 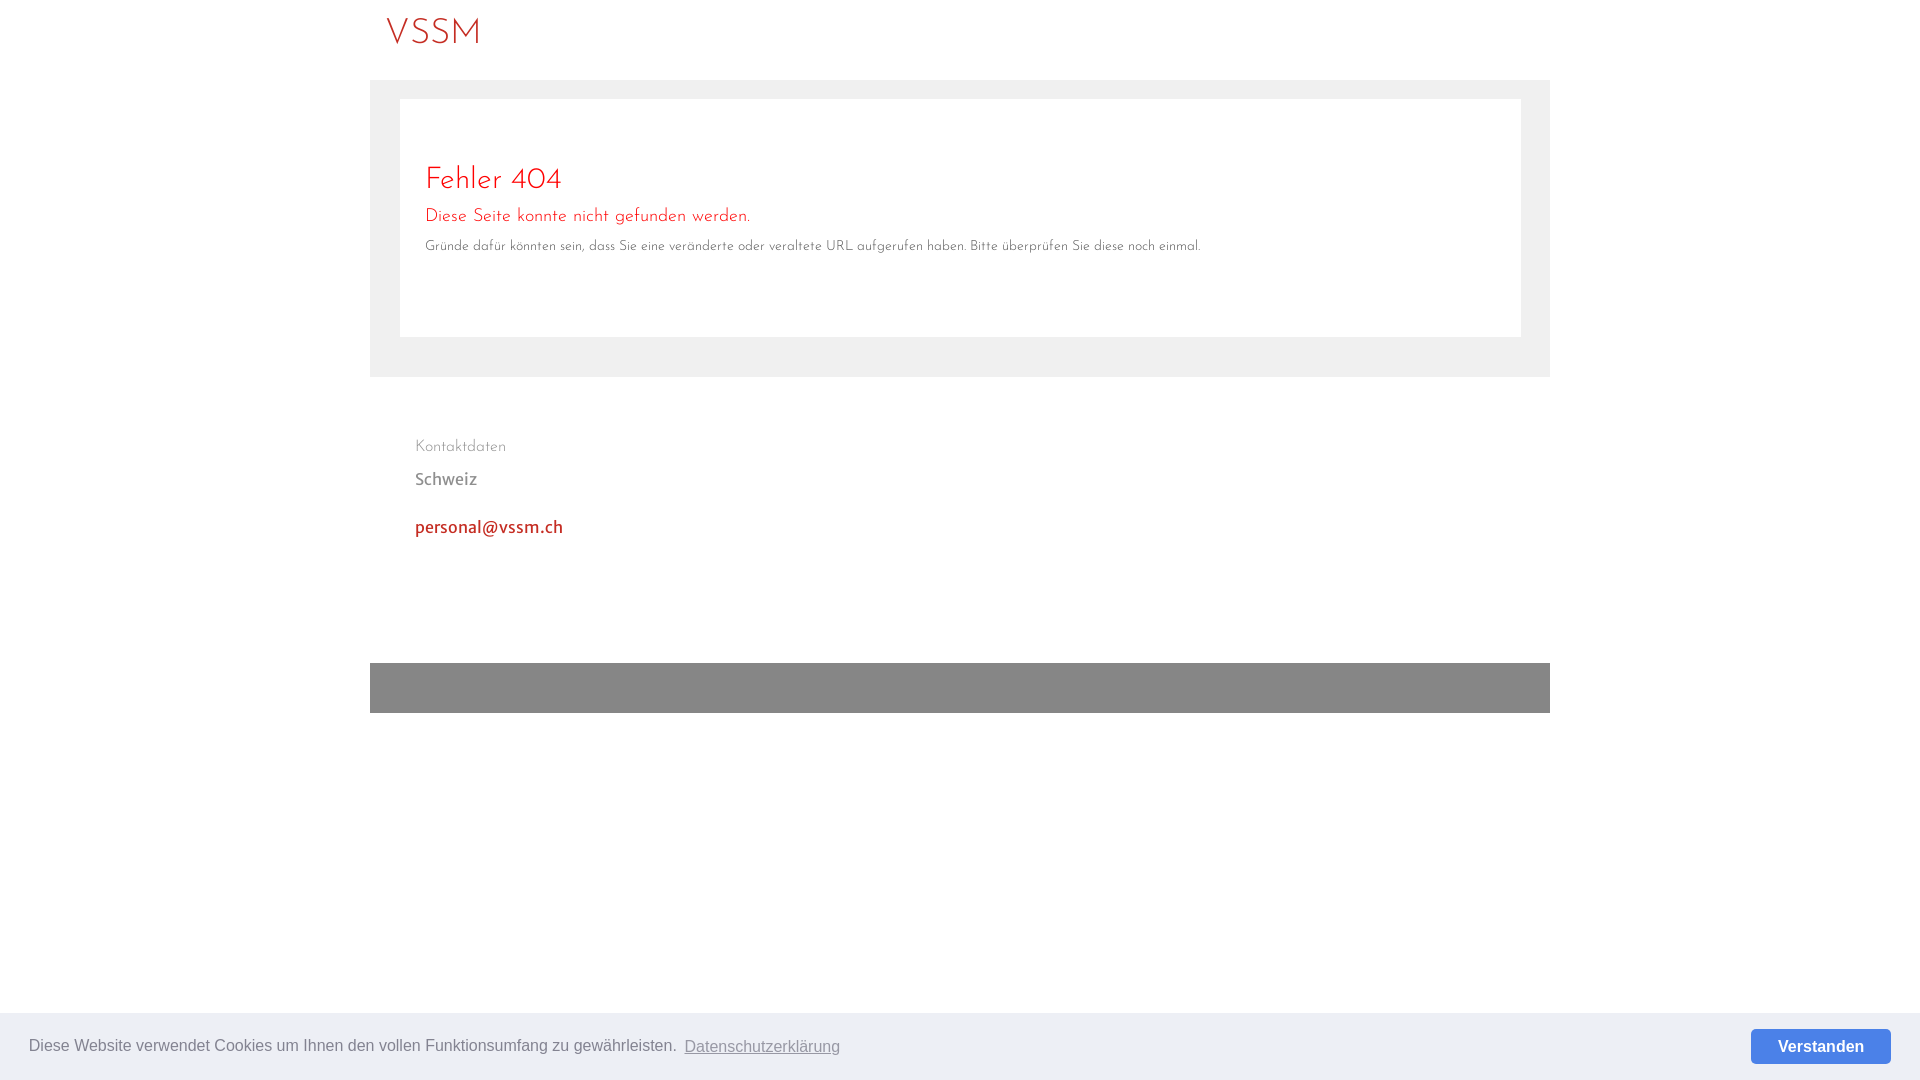 I want to click on Verstanden, so click(x=1821, y=1046).